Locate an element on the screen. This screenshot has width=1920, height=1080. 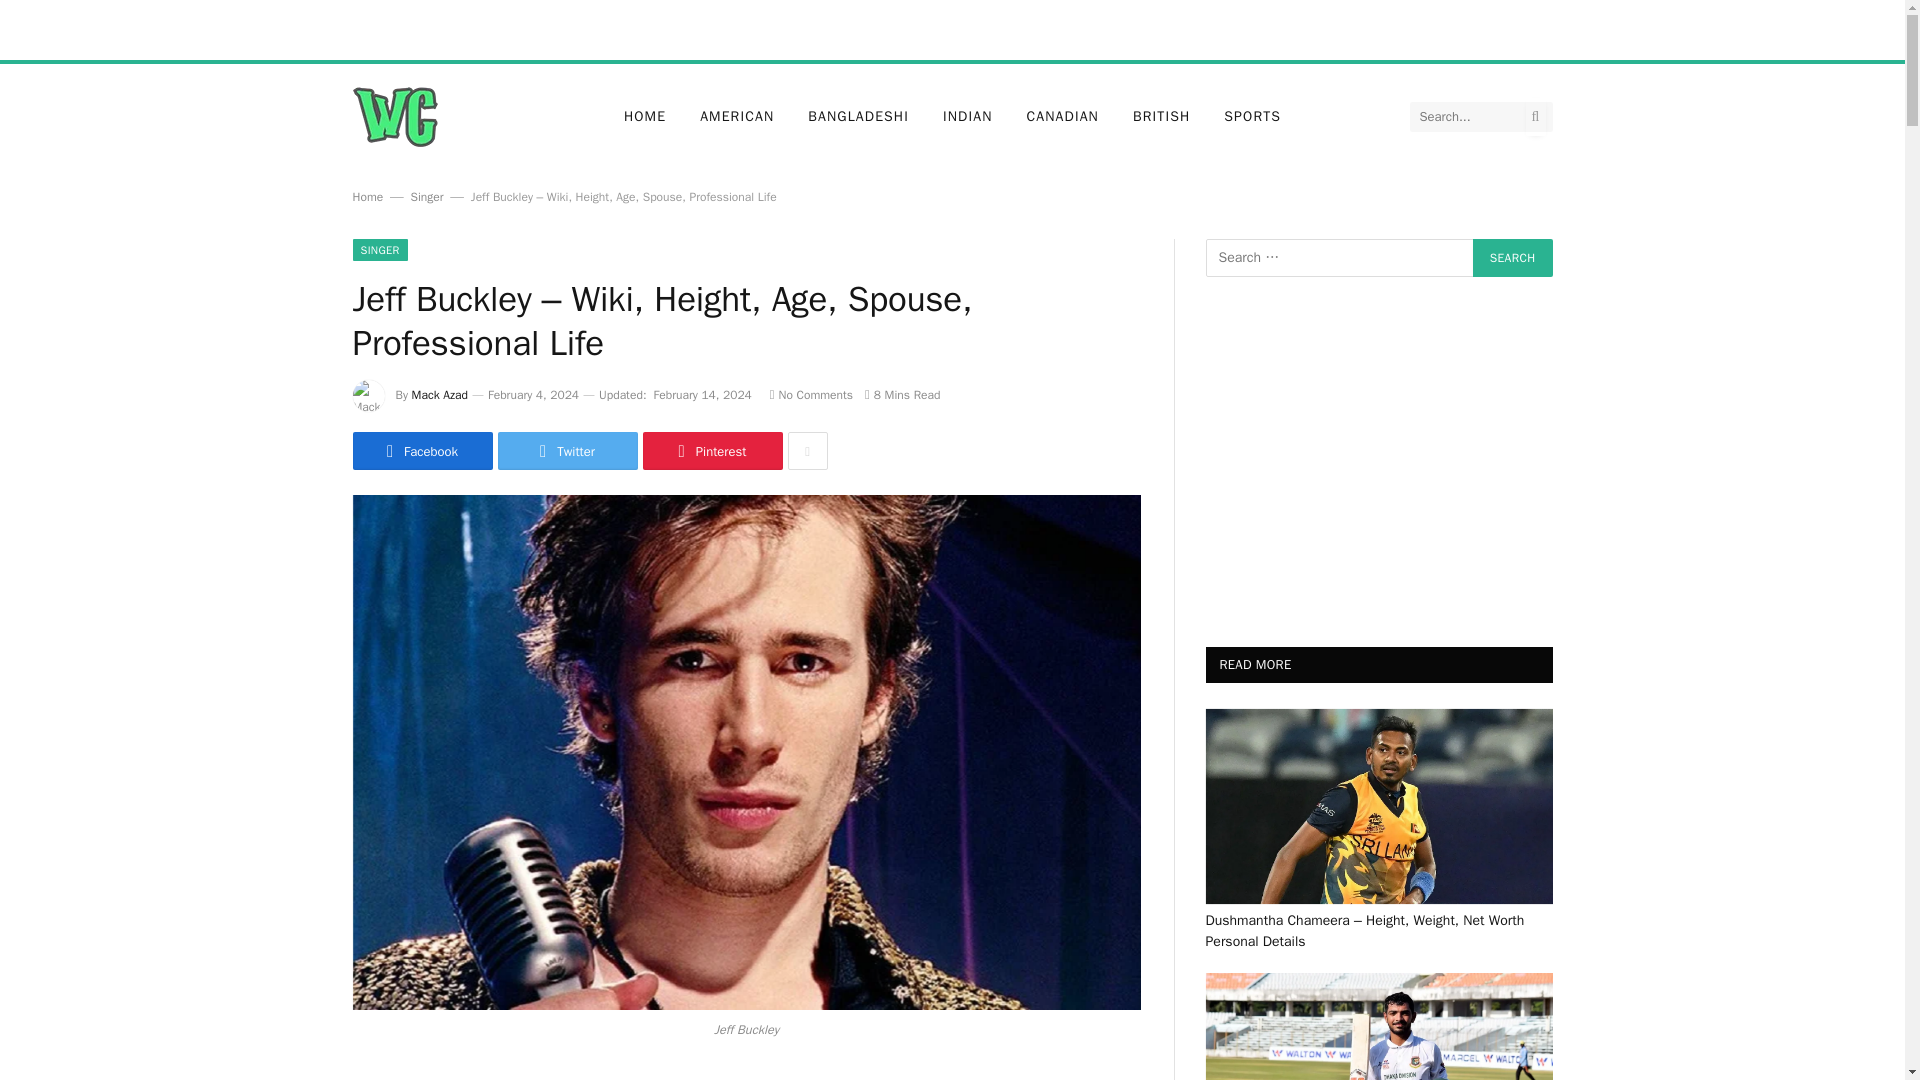
Show More Social Sharing is located at coordinates (807, 450).